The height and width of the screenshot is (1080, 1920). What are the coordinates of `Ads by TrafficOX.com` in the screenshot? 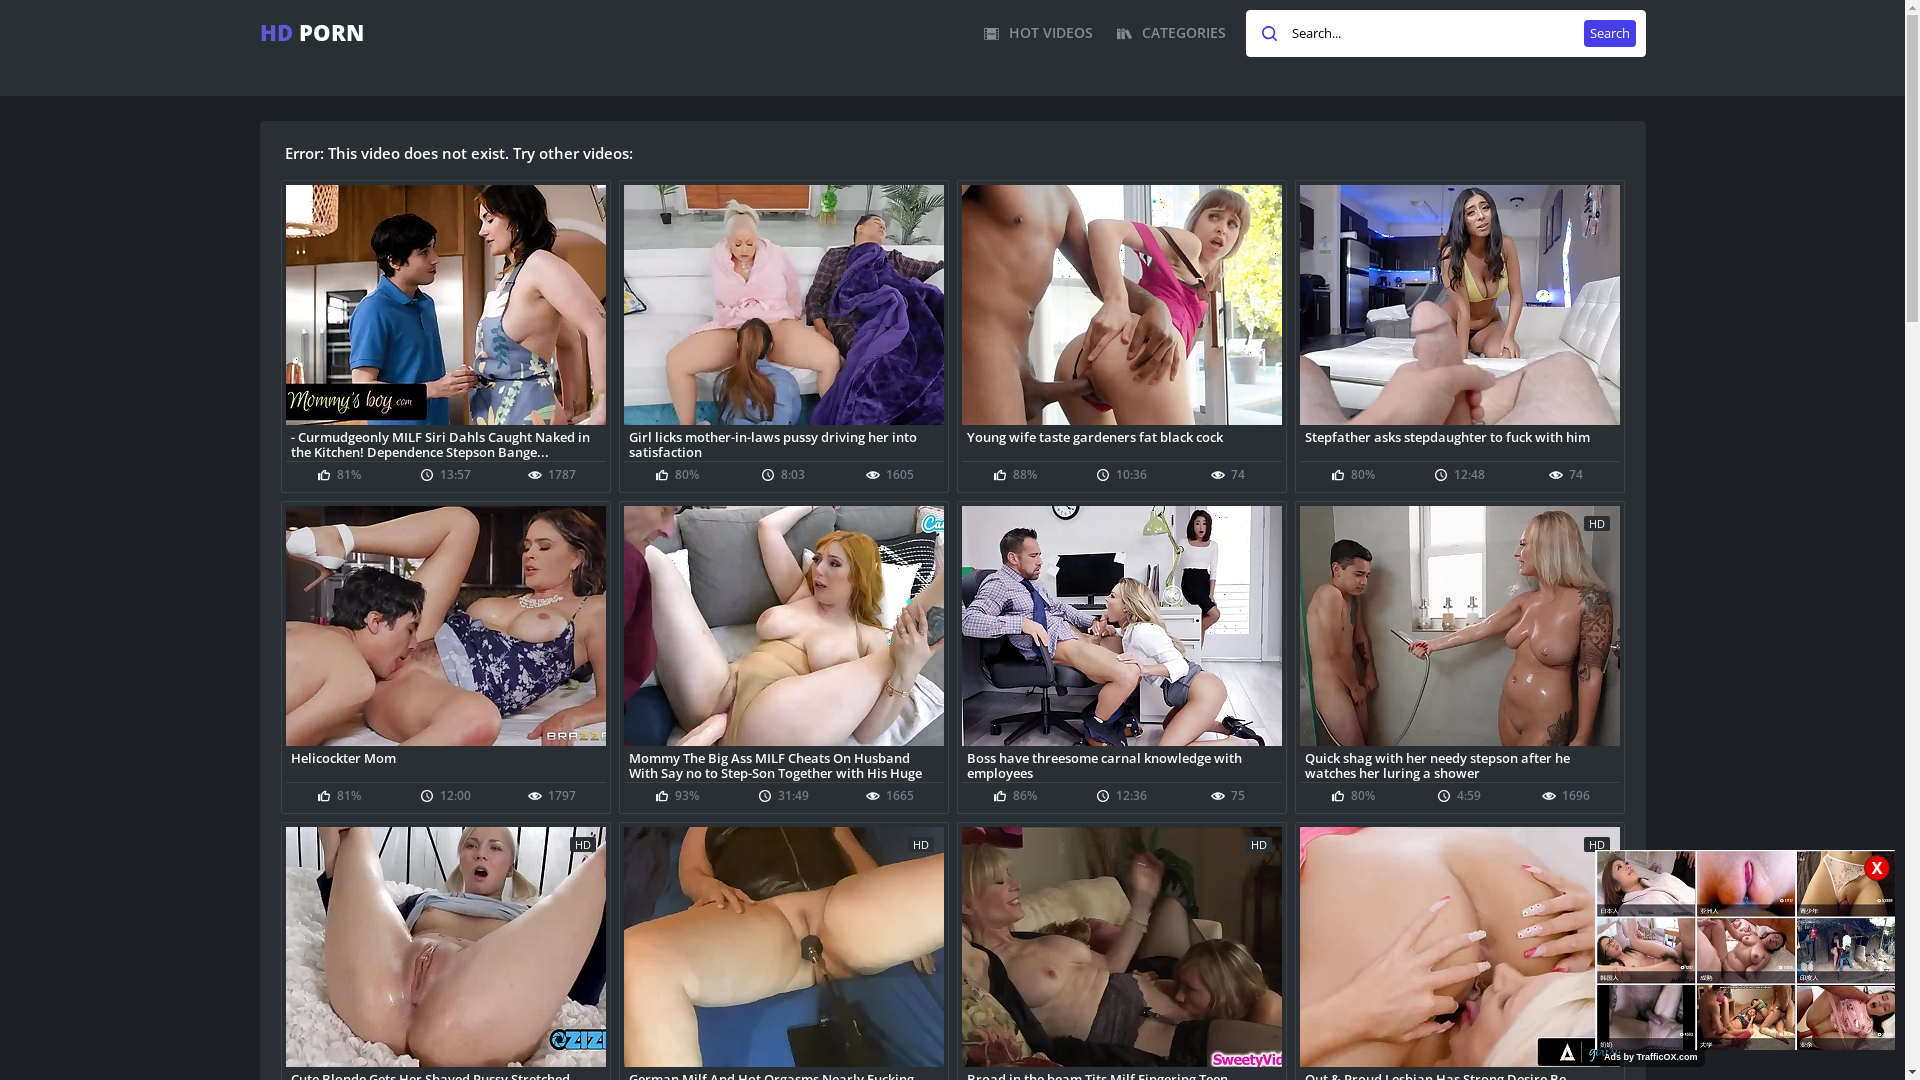 It's located at (1651, 1057).